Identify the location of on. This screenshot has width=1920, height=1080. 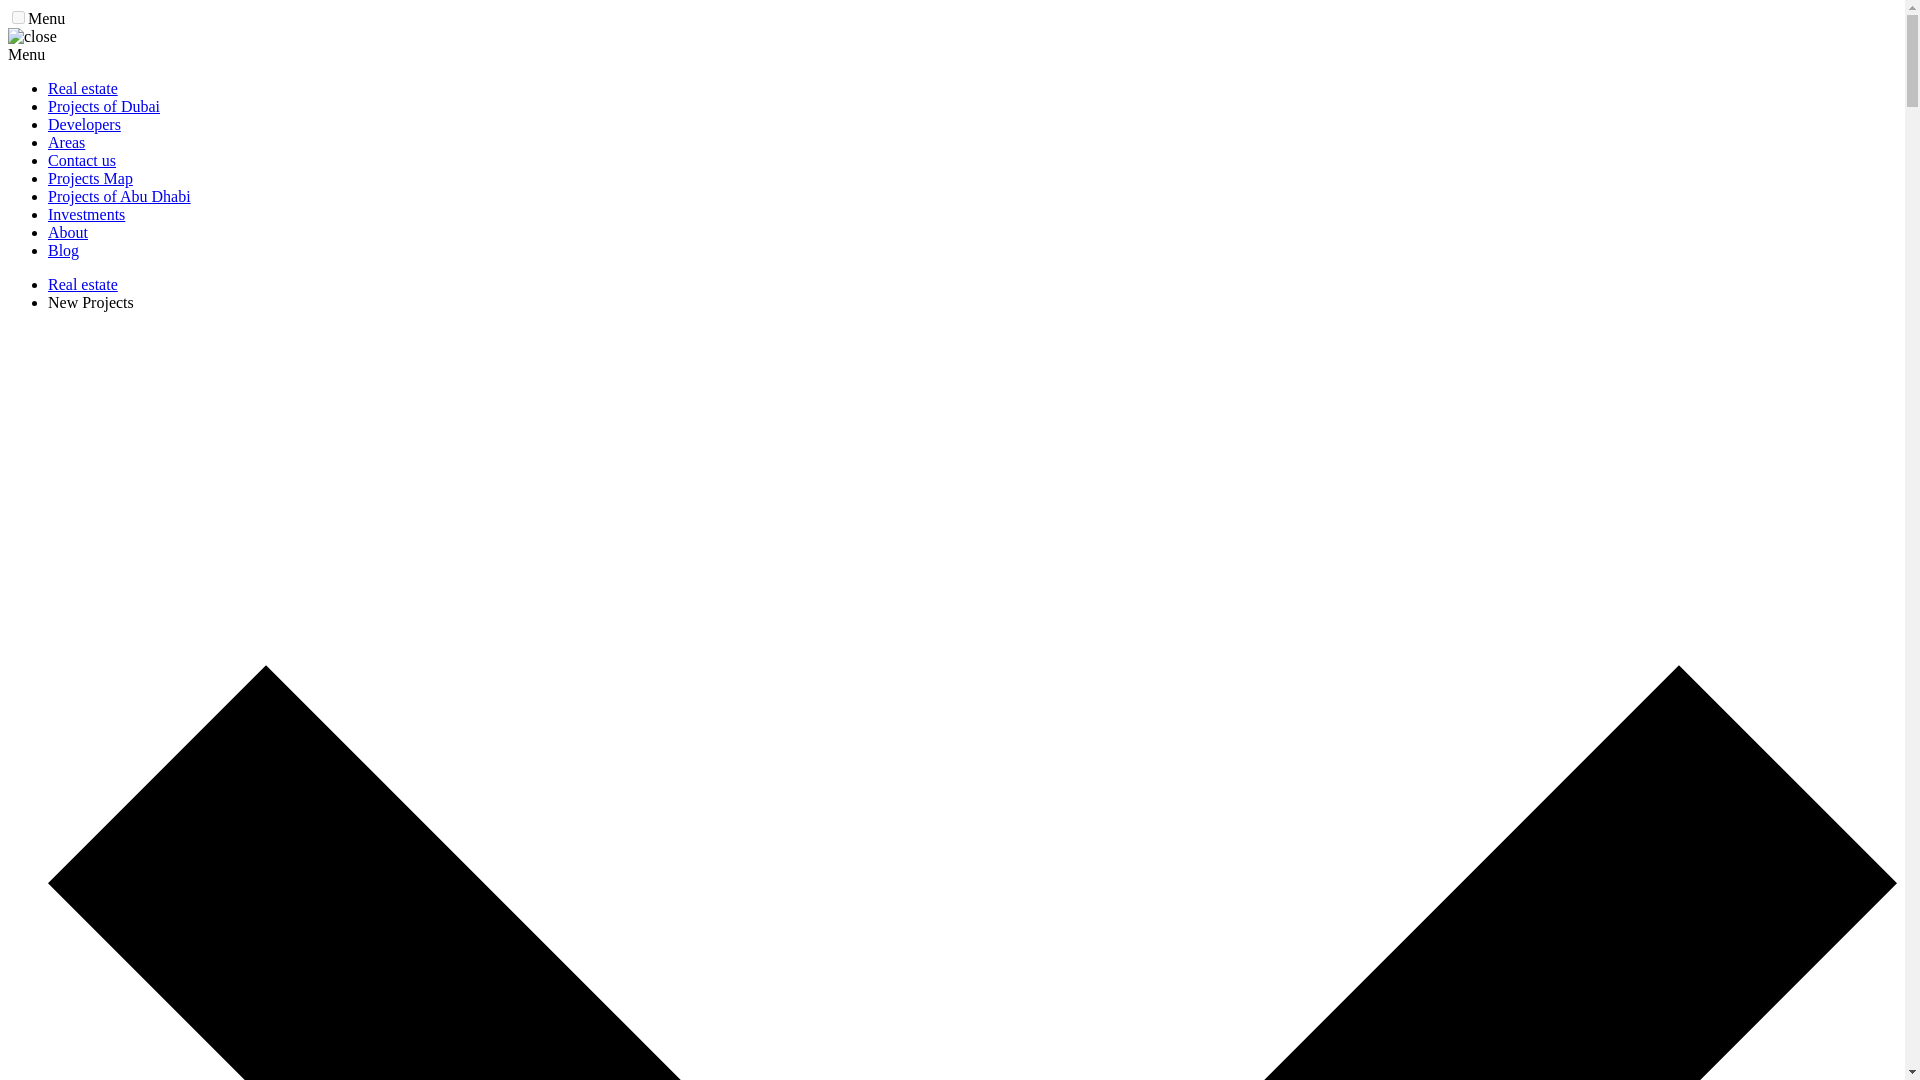
(18, 16).